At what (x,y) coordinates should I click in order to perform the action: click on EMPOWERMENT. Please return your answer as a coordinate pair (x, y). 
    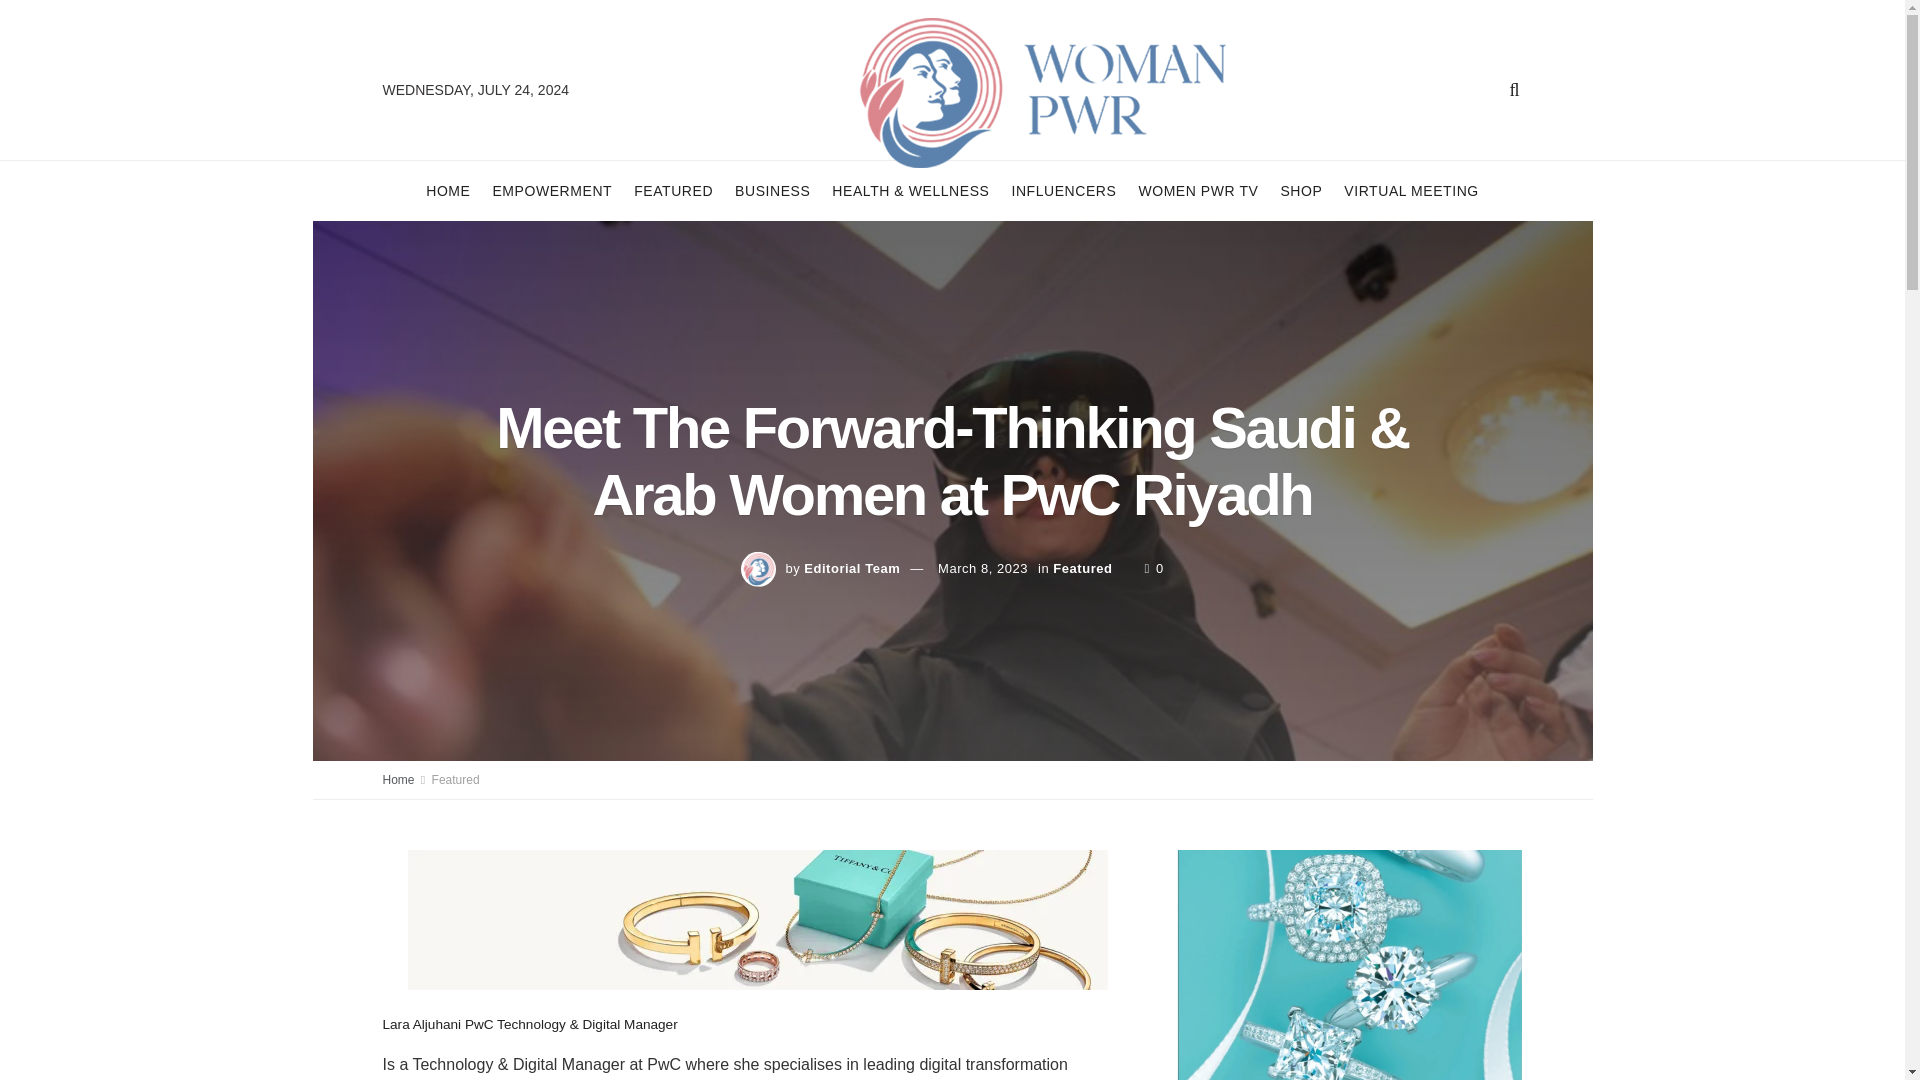
    Looking at the image, I should click on (552, 190).